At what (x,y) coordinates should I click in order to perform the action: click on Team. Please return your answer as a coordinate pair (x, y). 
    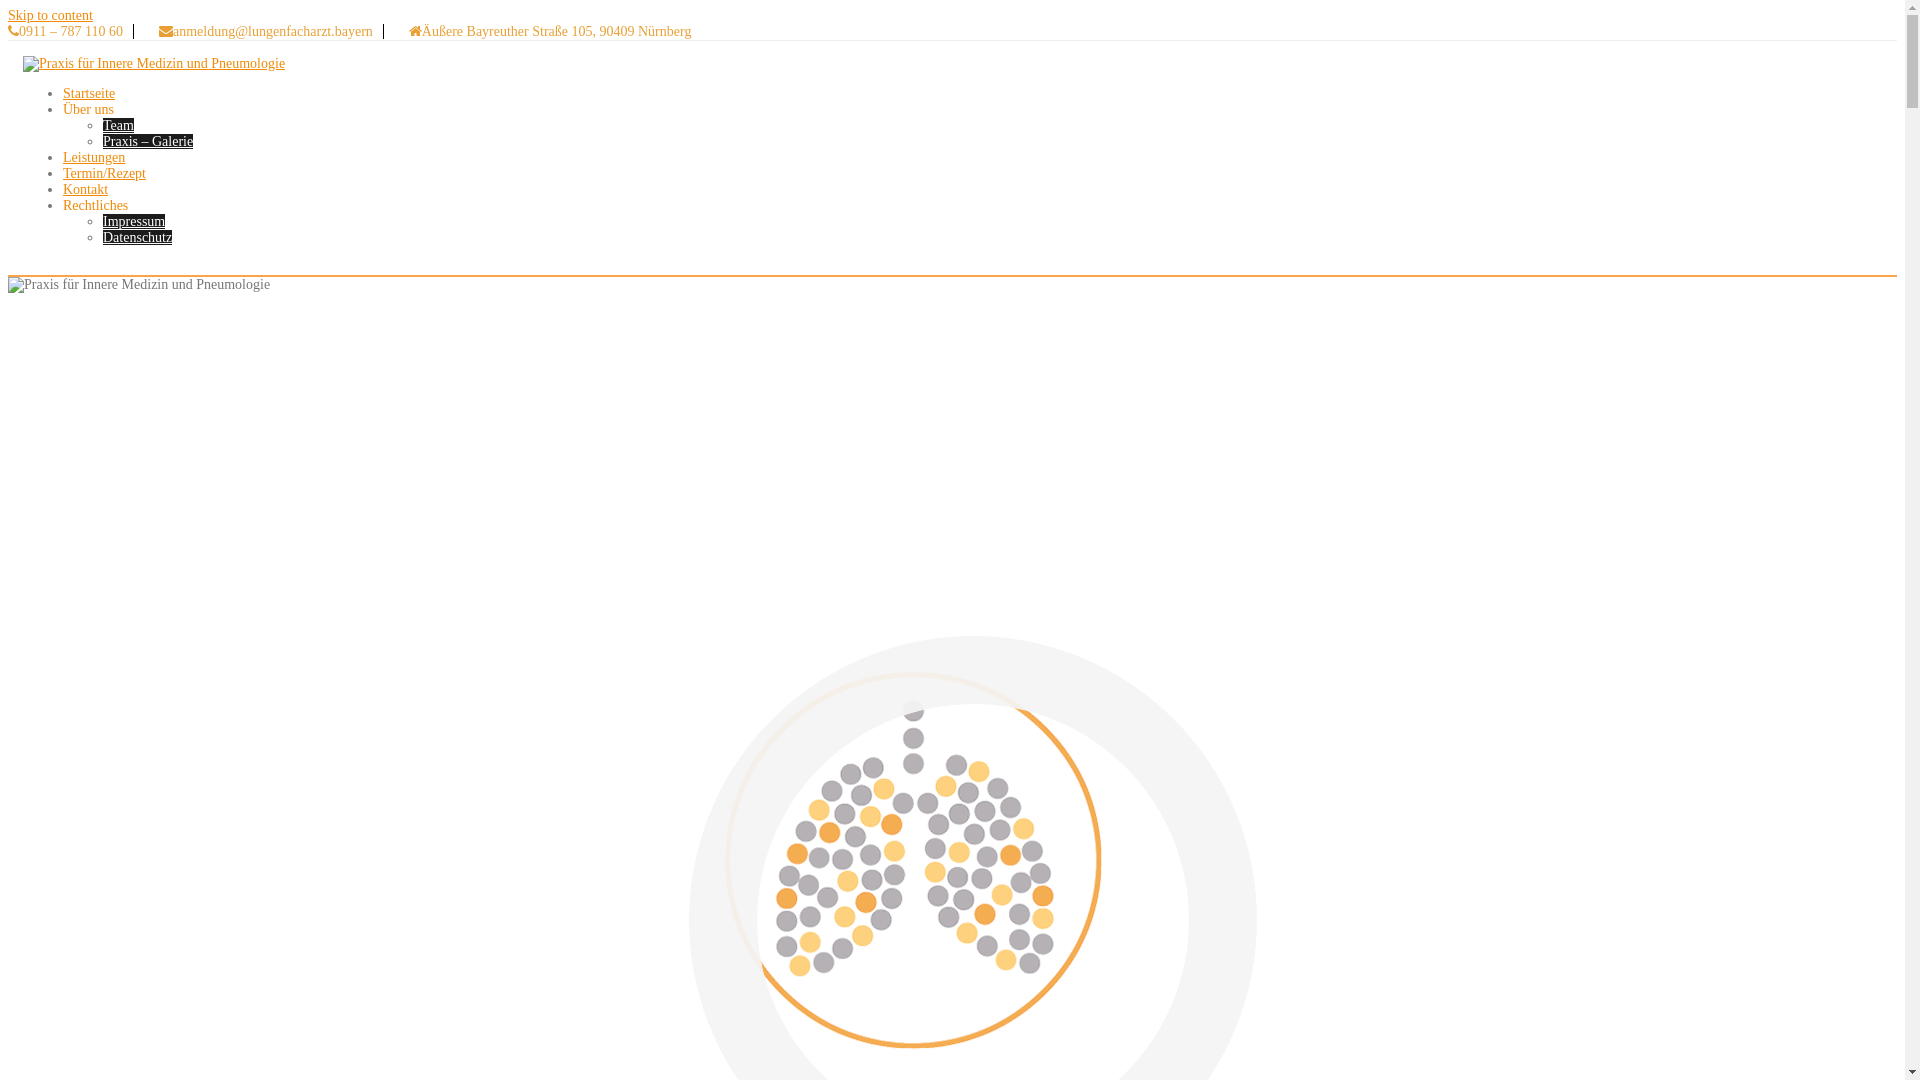
    Looking at the image, I should click on (118, 126).